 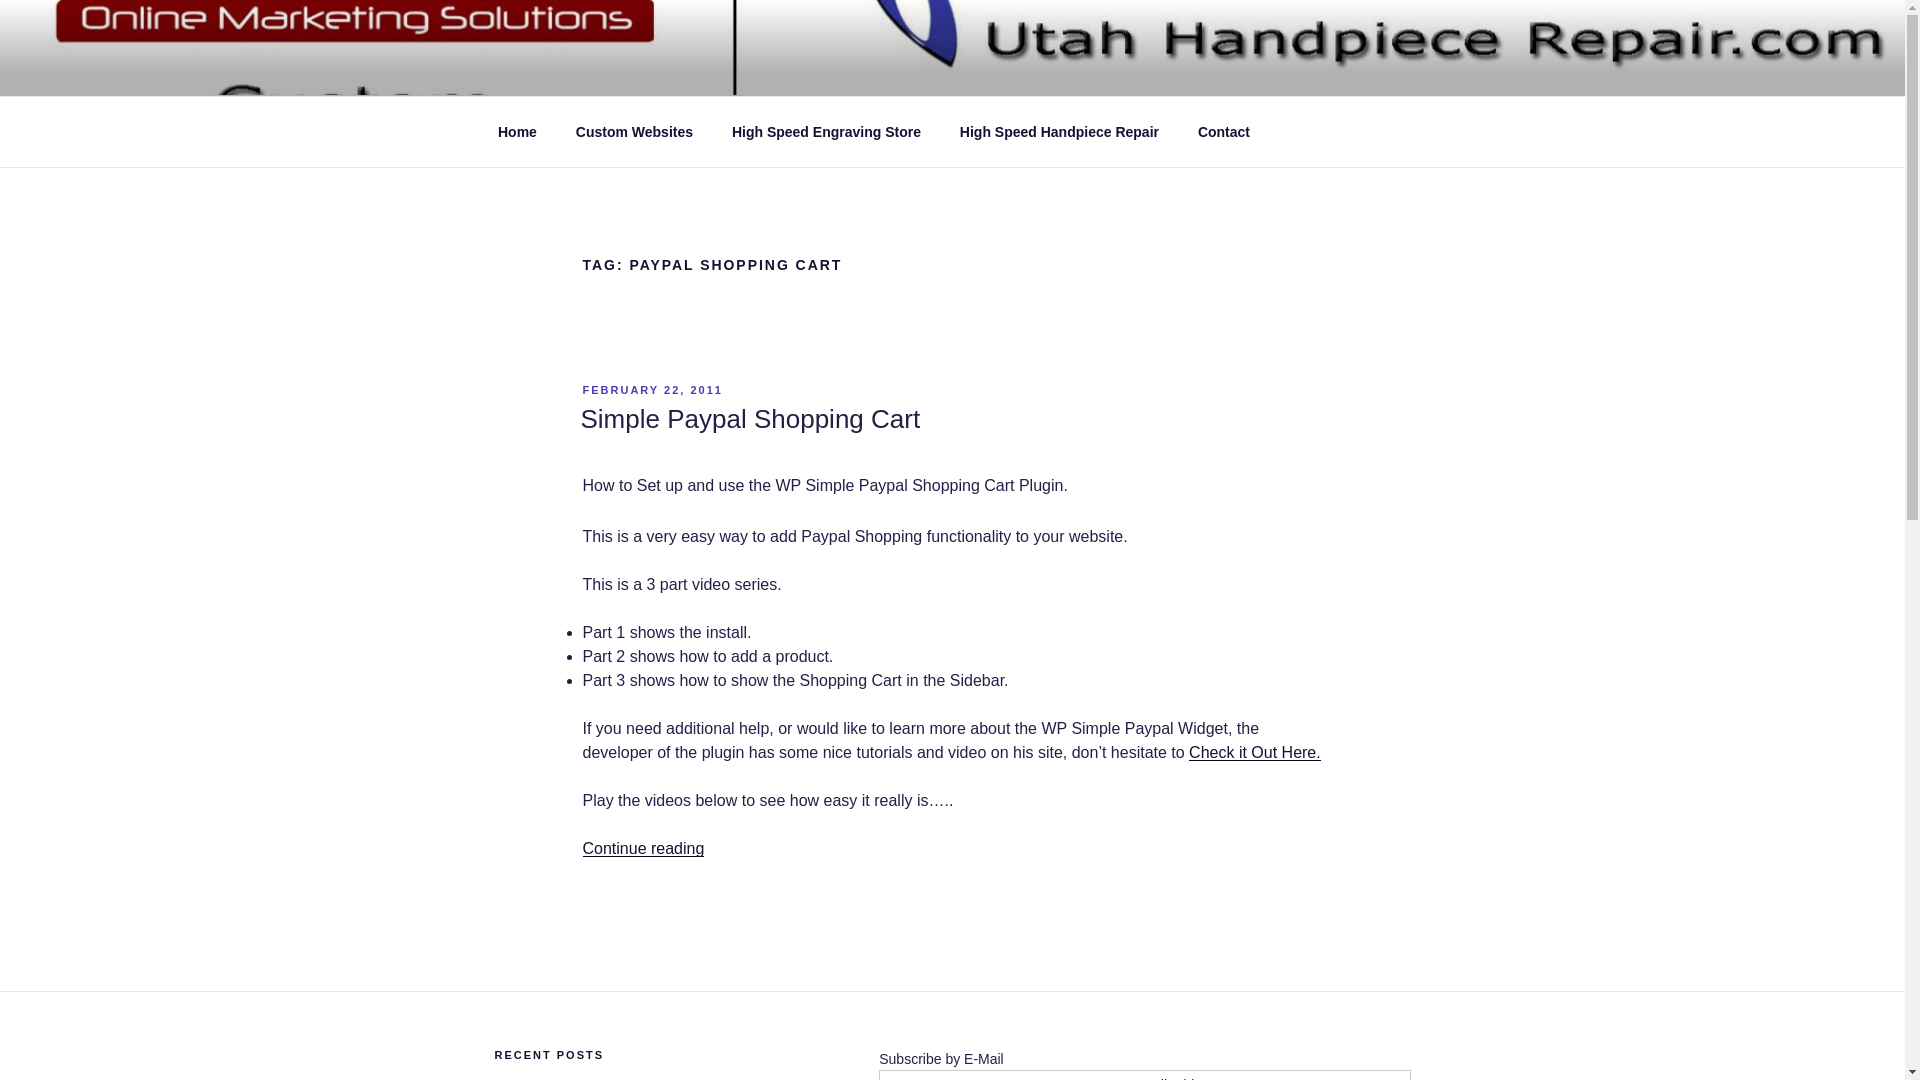 I want to click on High Speed Handpiece Repair, so click(x=1058, y=132).